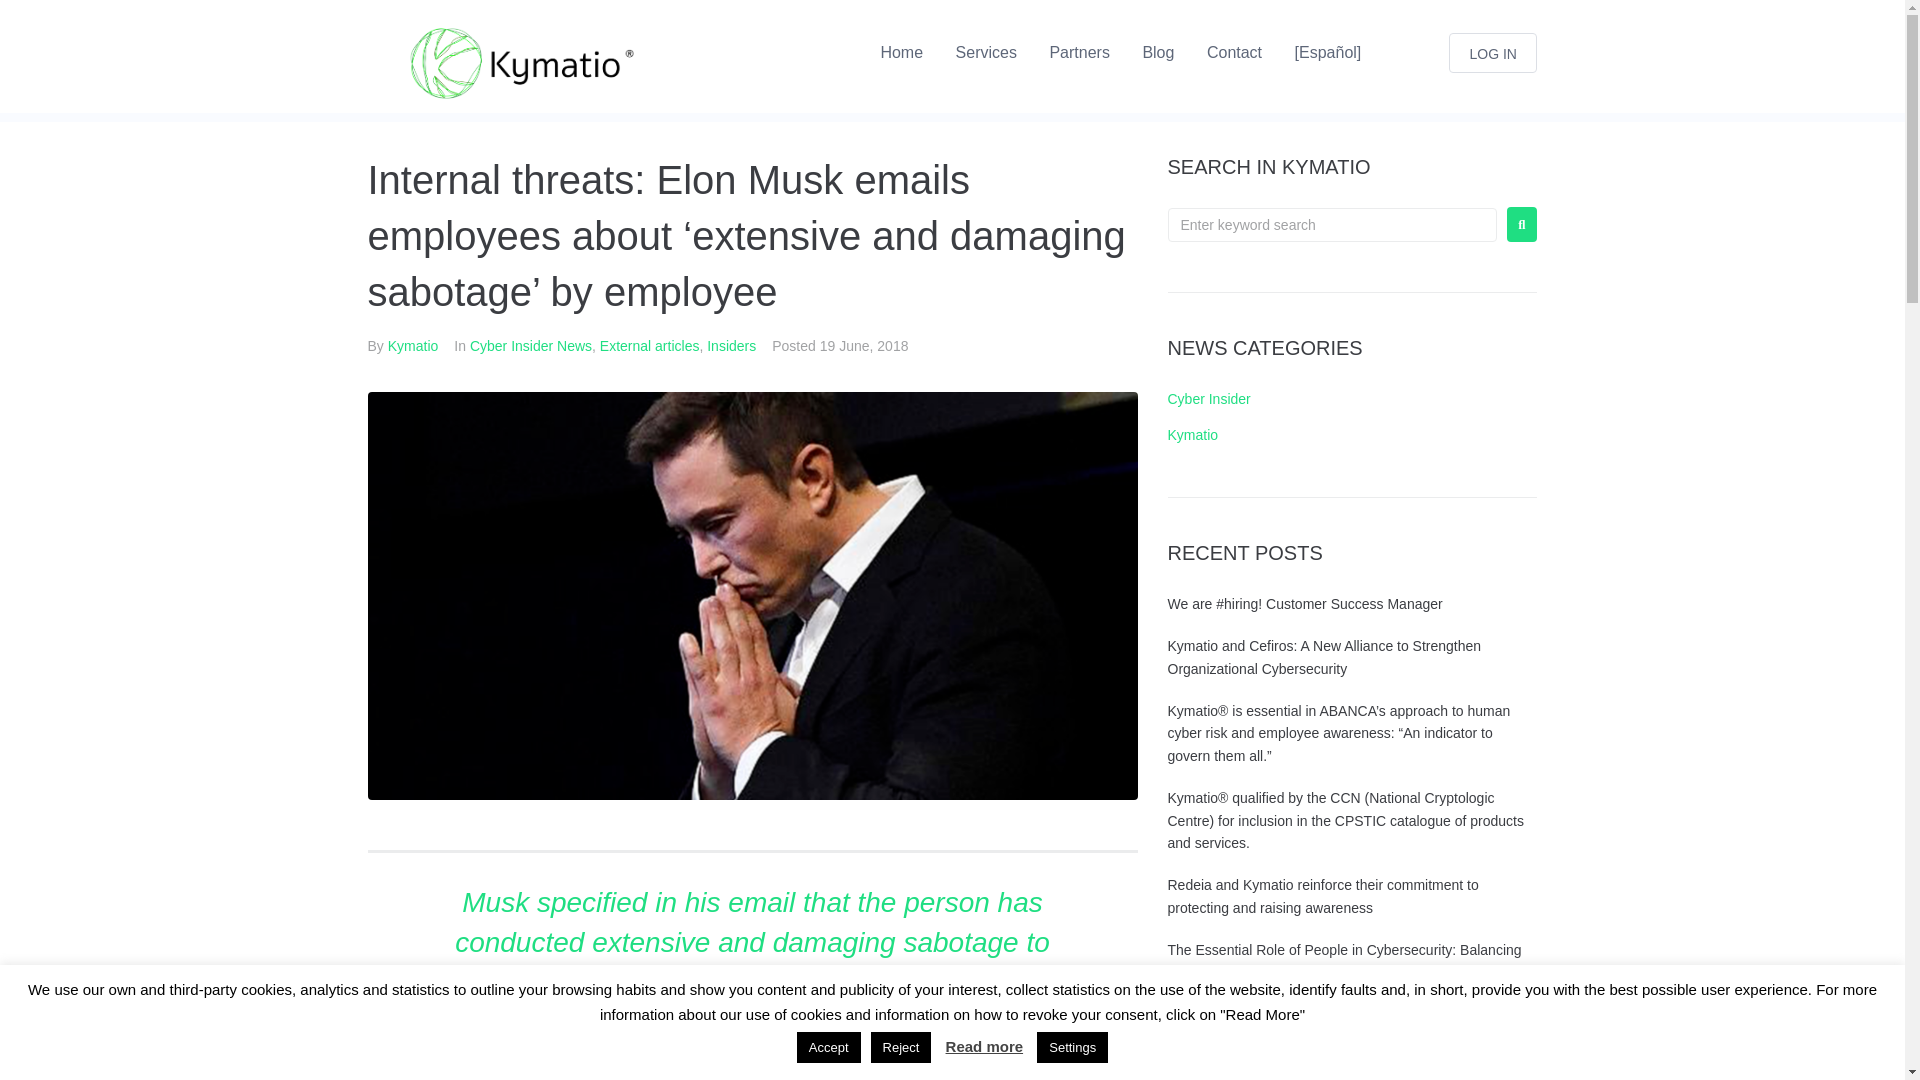 Image resolution: width=1920 pixels, height=1080 pixels. Describe the element at coordinates (1158, 51) in the screenshot. I see `Blog` at that location.